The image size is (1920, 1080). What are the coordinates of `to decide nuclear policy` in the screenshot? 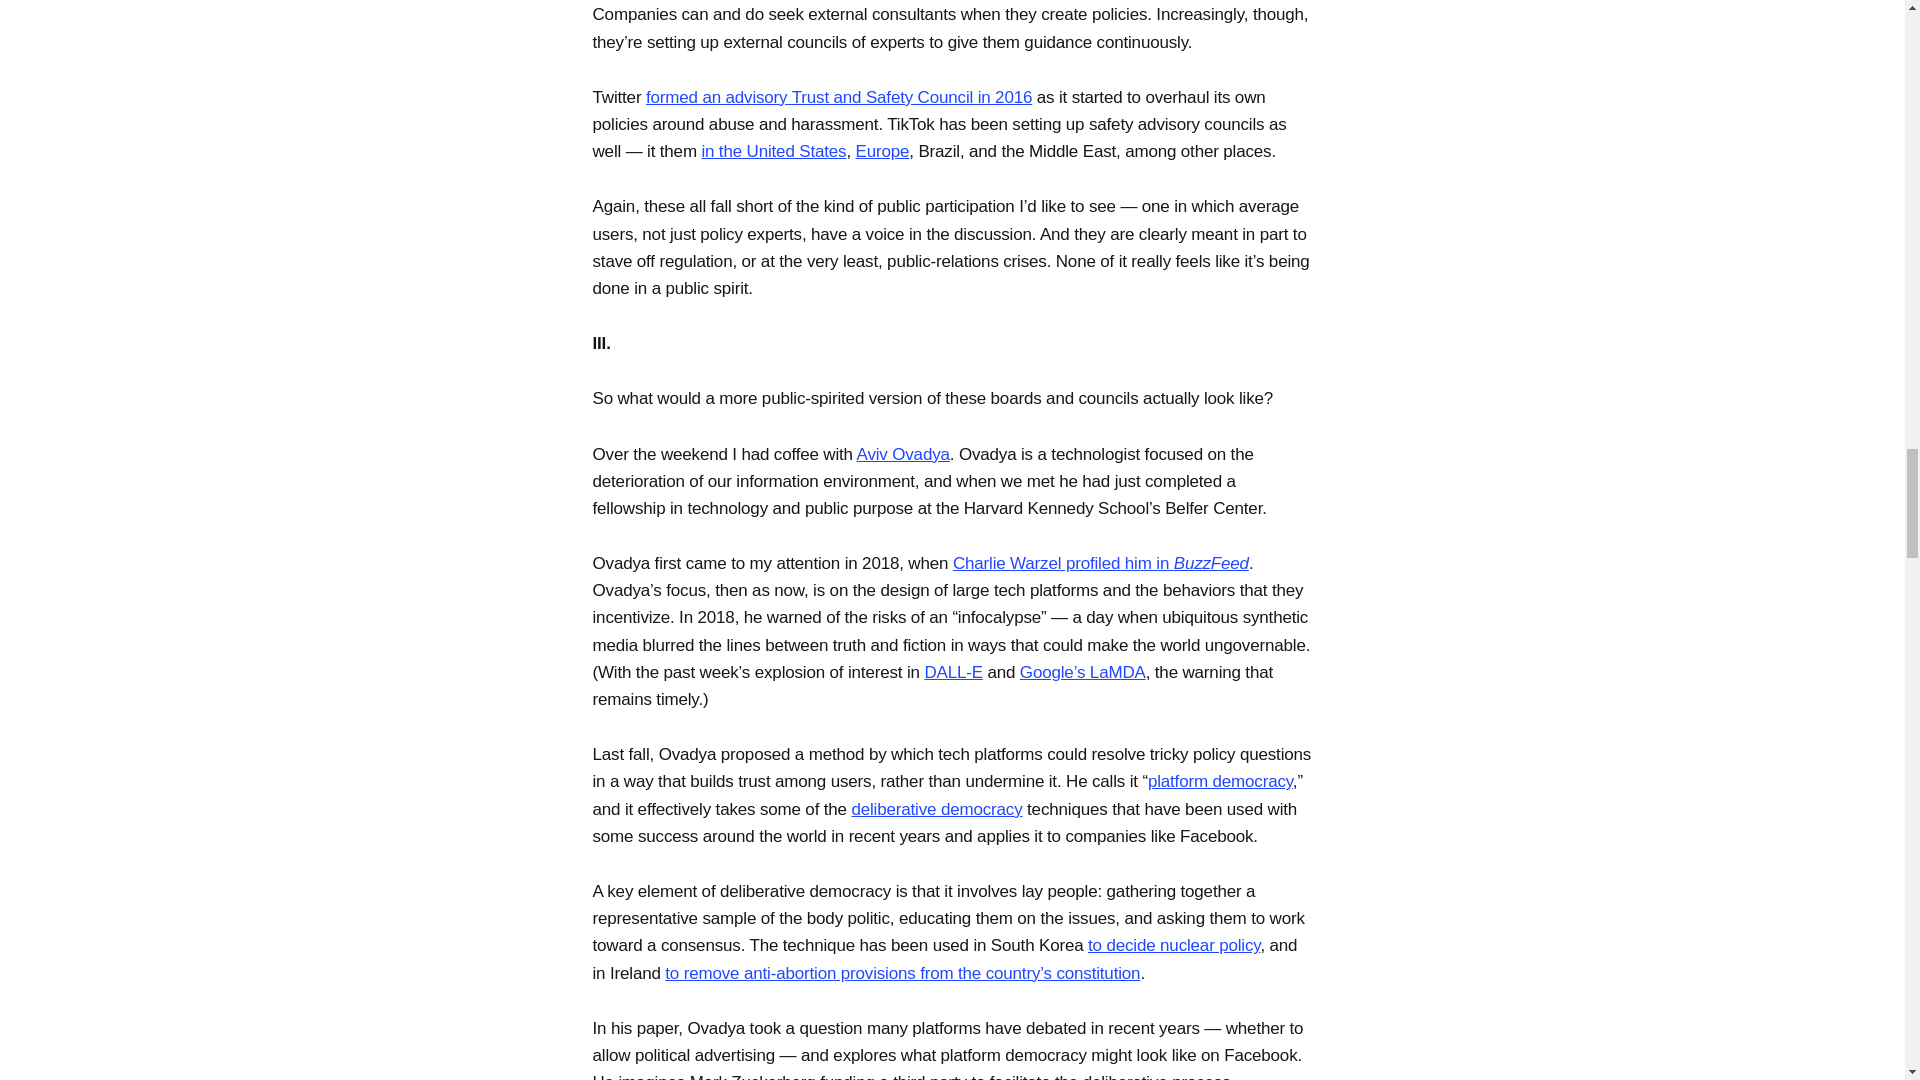 It's located at (1174, 945).